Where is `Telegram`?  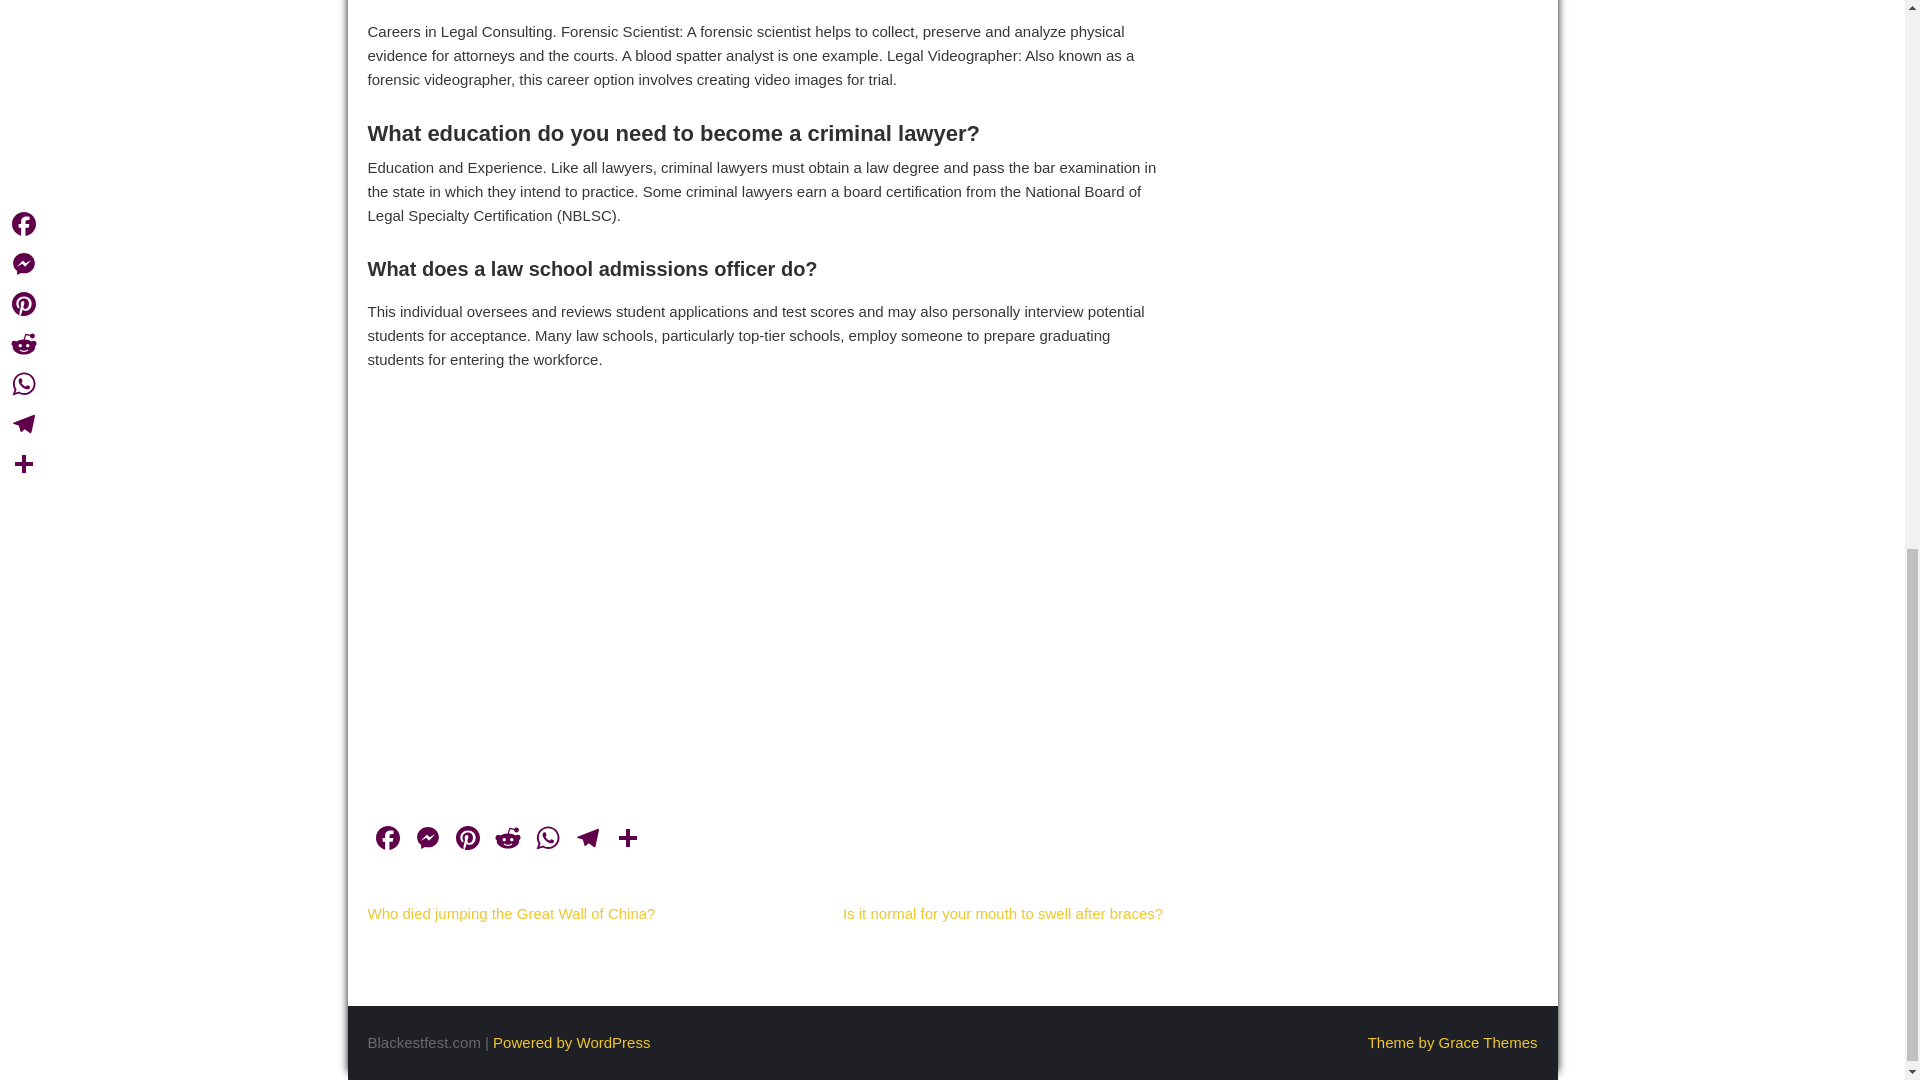 Telegram is located at coordinates (588, 840).